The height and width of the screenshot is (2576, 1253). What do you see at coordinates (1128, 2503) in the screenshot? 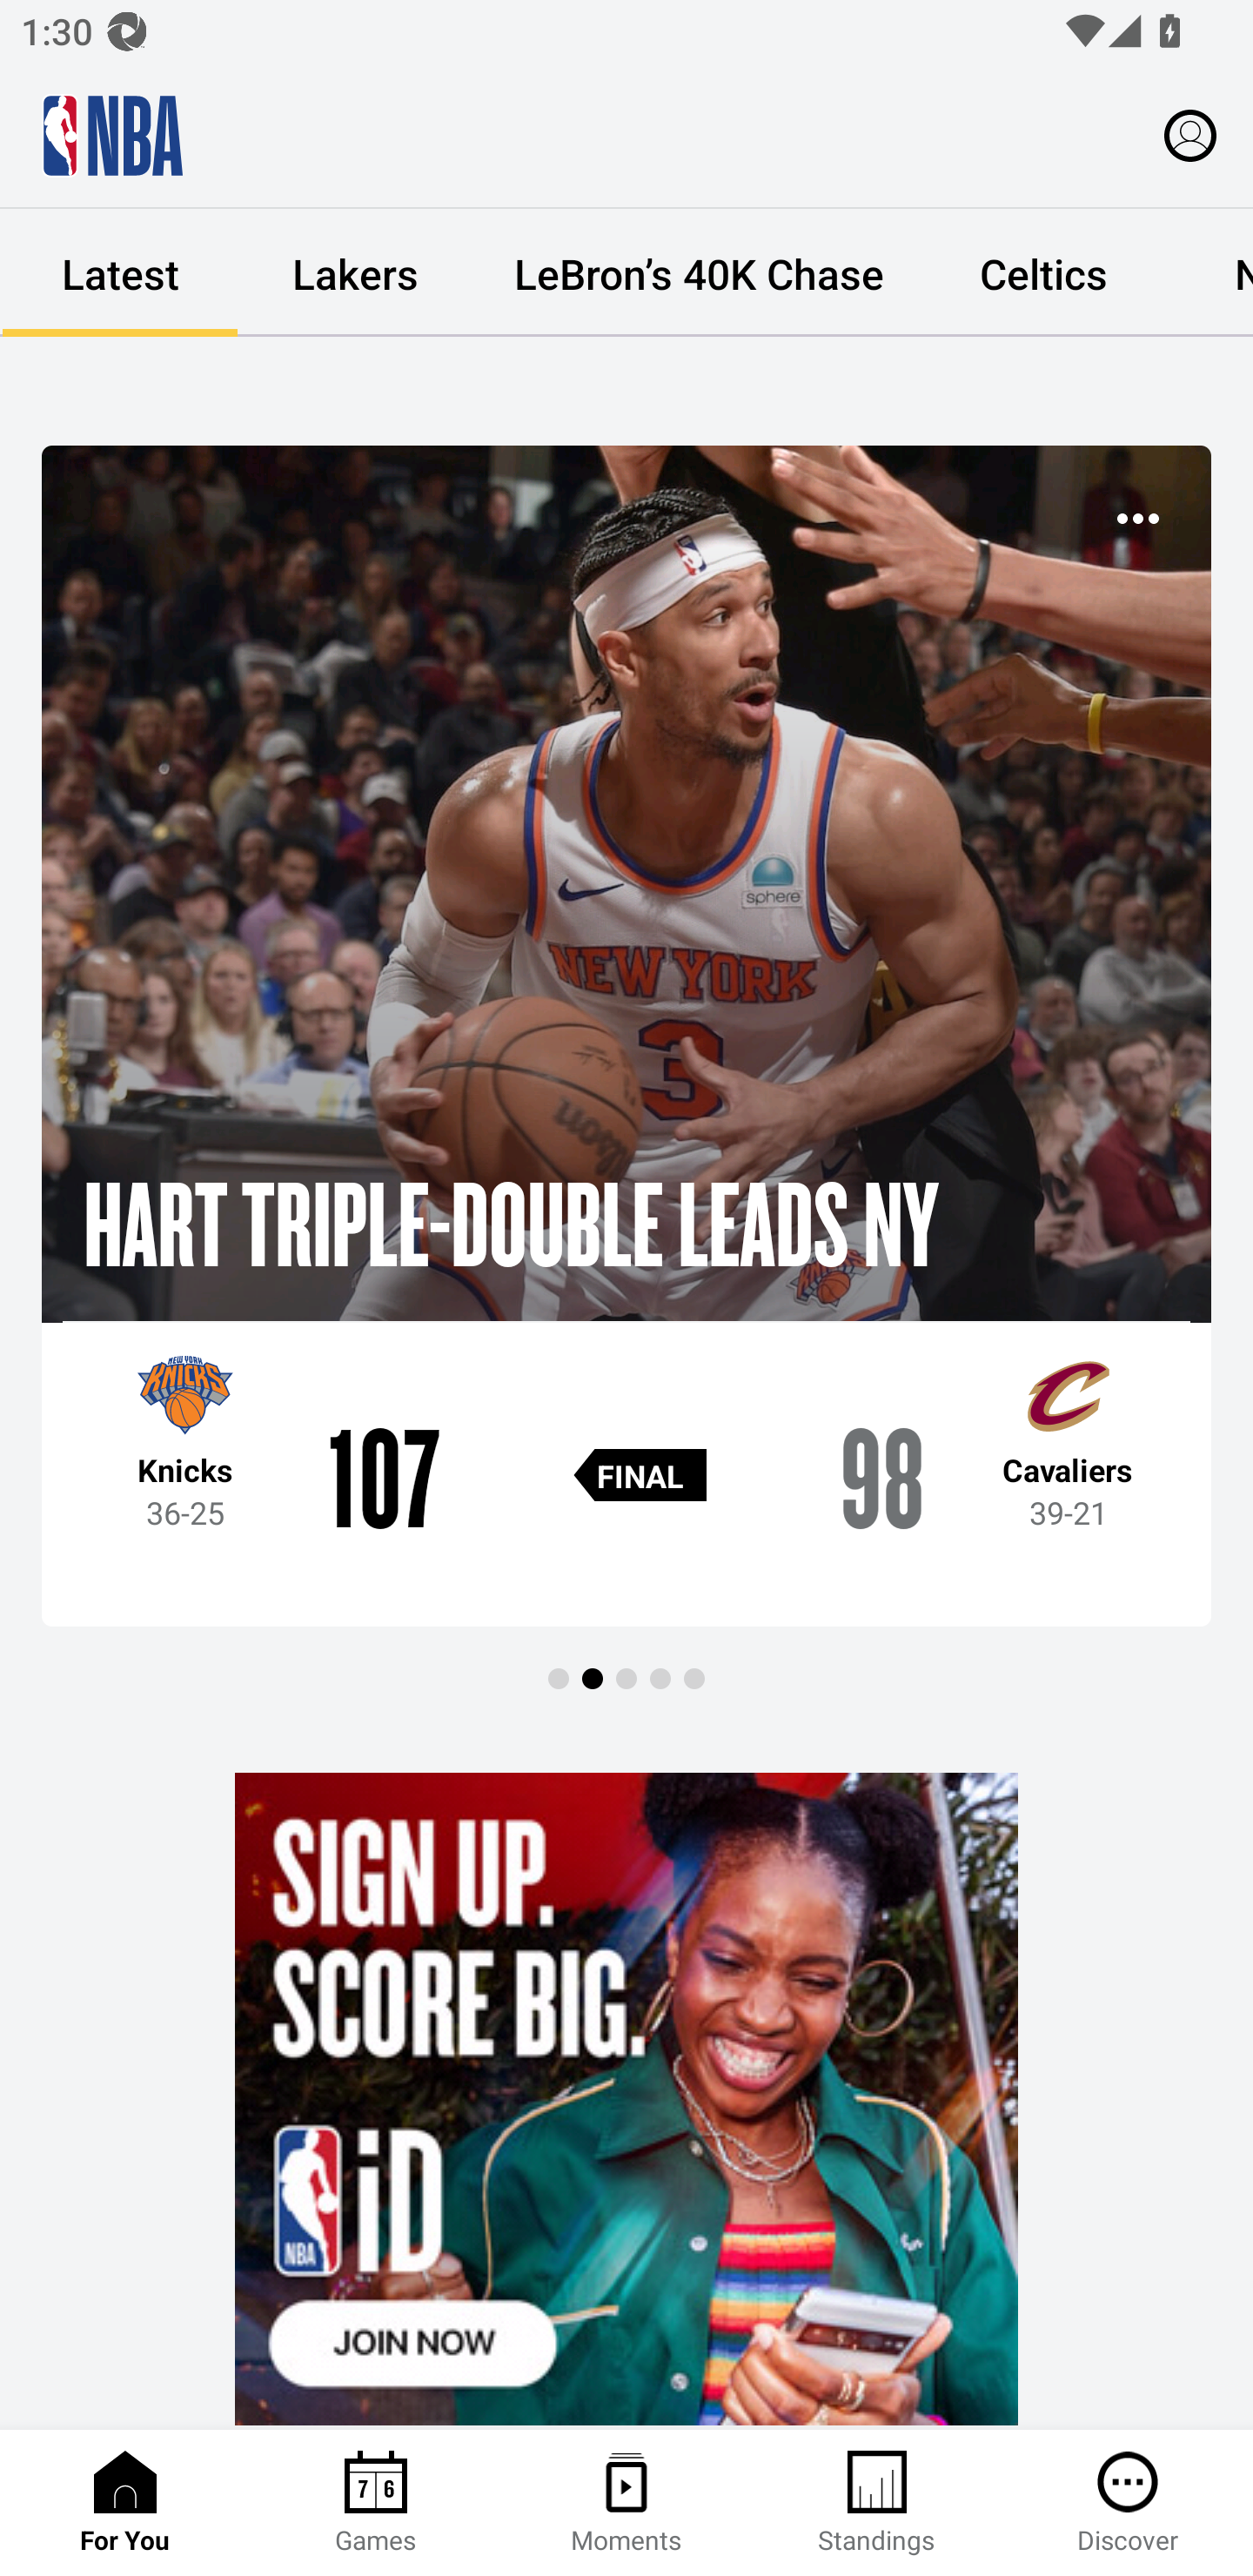
I see `Discover` at bounding box center [1128, 2503].